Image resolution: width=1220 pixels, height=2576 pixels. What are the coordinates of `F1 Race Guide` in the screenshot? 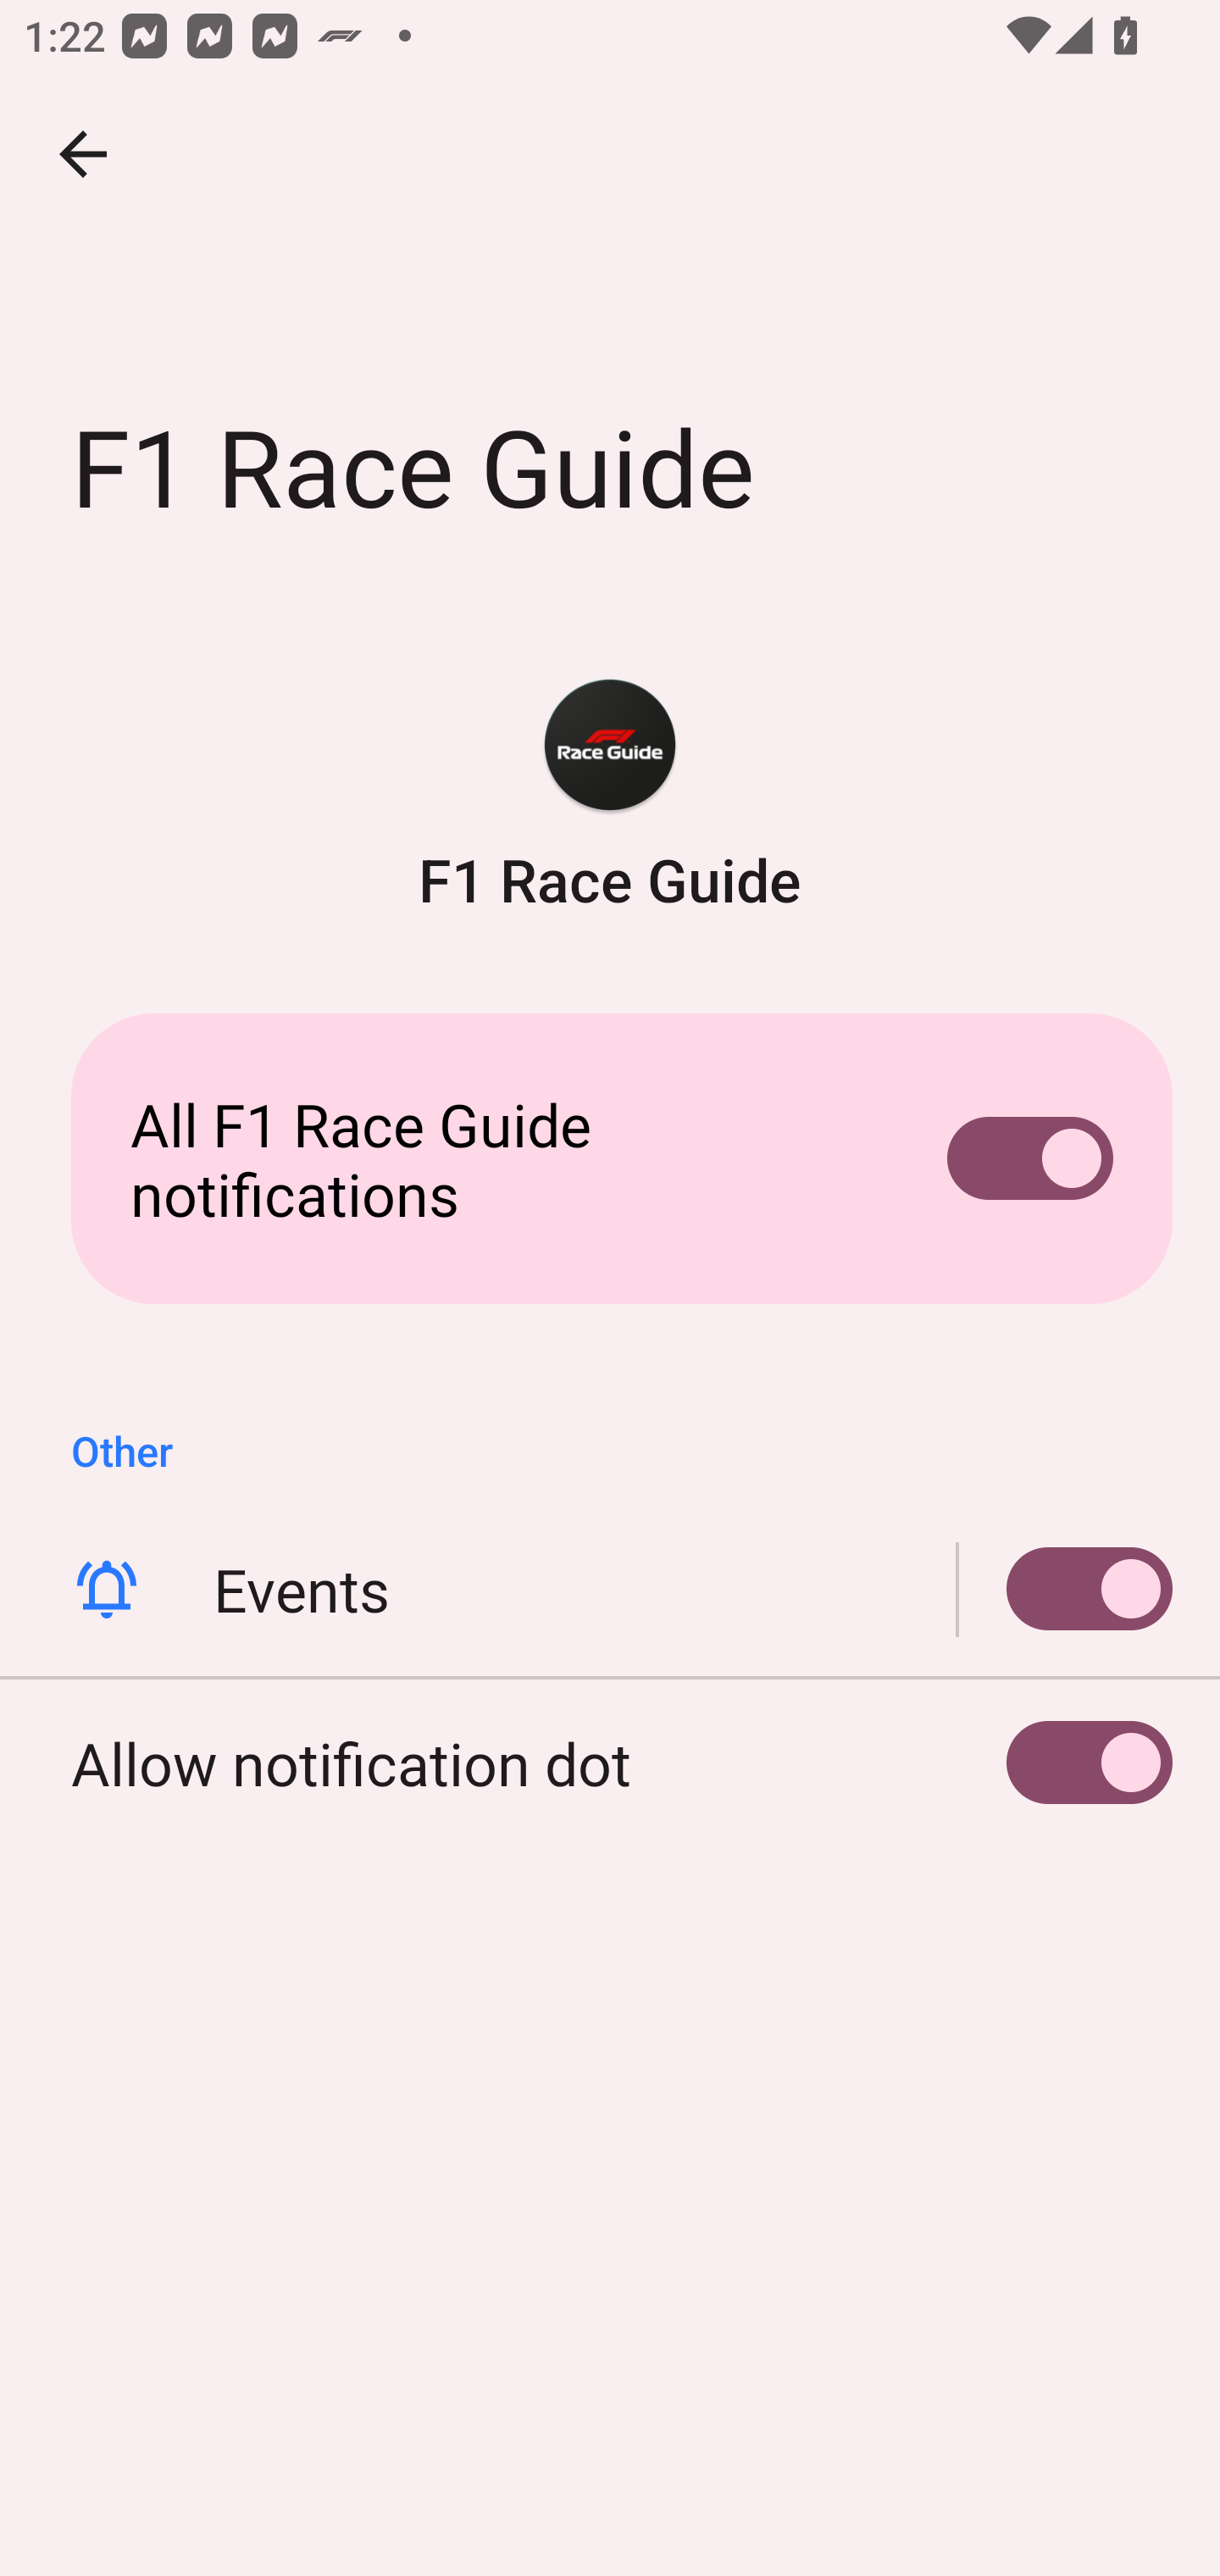 It's located at (610, 797).